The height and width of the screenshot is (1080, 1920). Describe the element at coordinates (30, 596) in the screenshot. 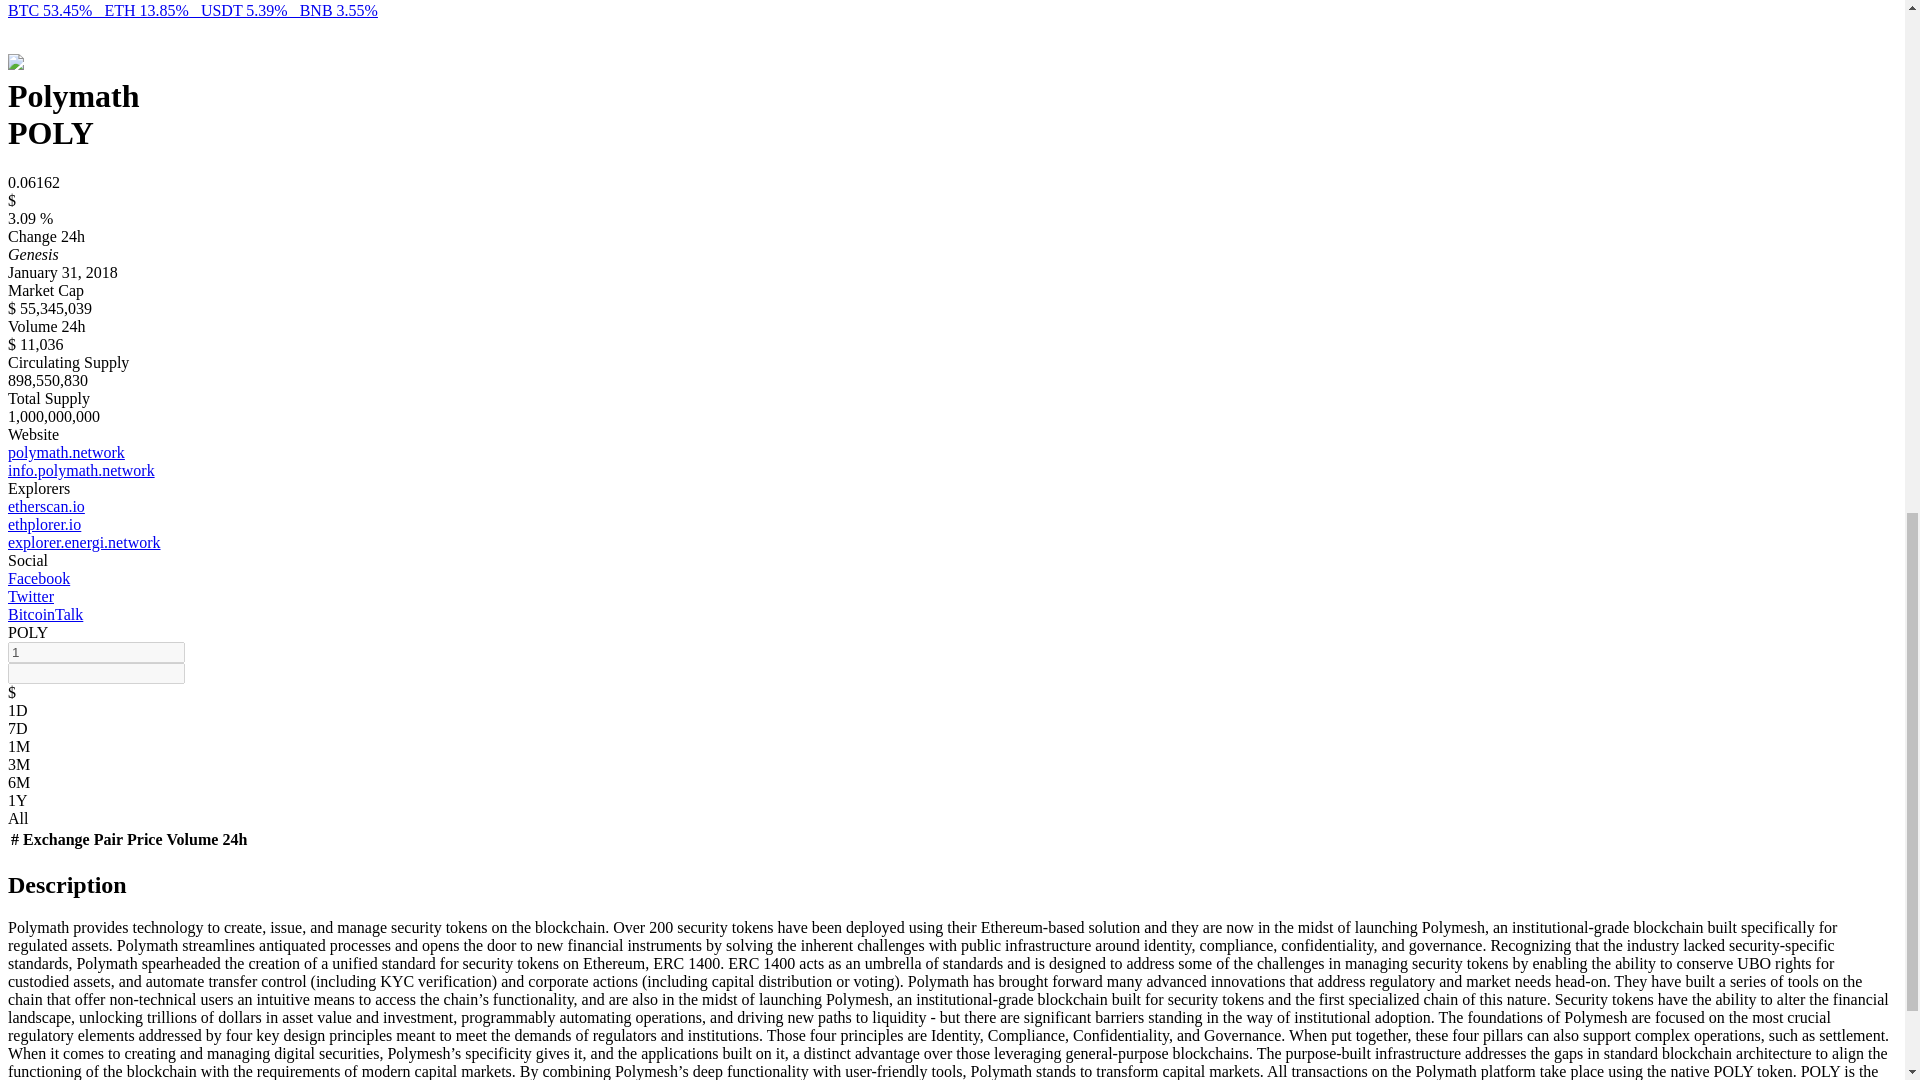

I see `Twitter` at that location.